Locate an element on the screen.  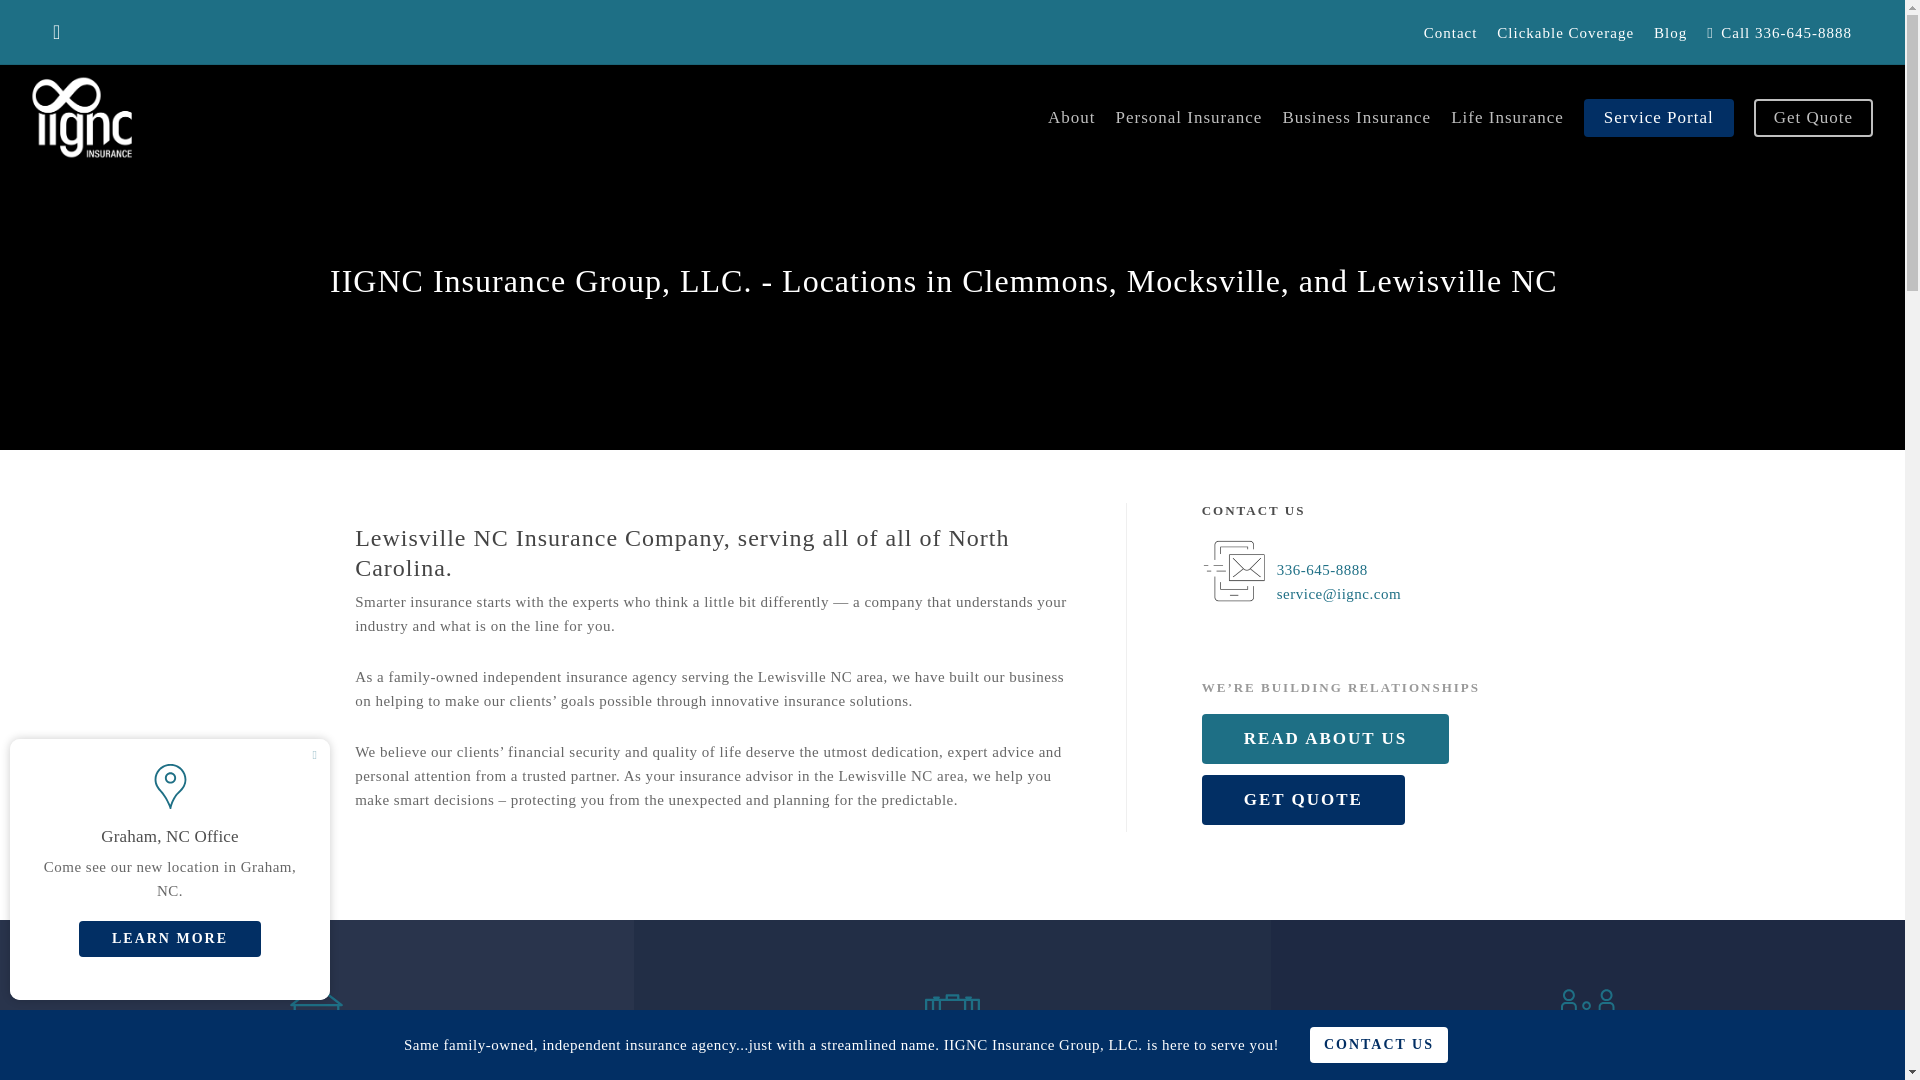
Clickable Coverage is located at coordinates (1564, 33).